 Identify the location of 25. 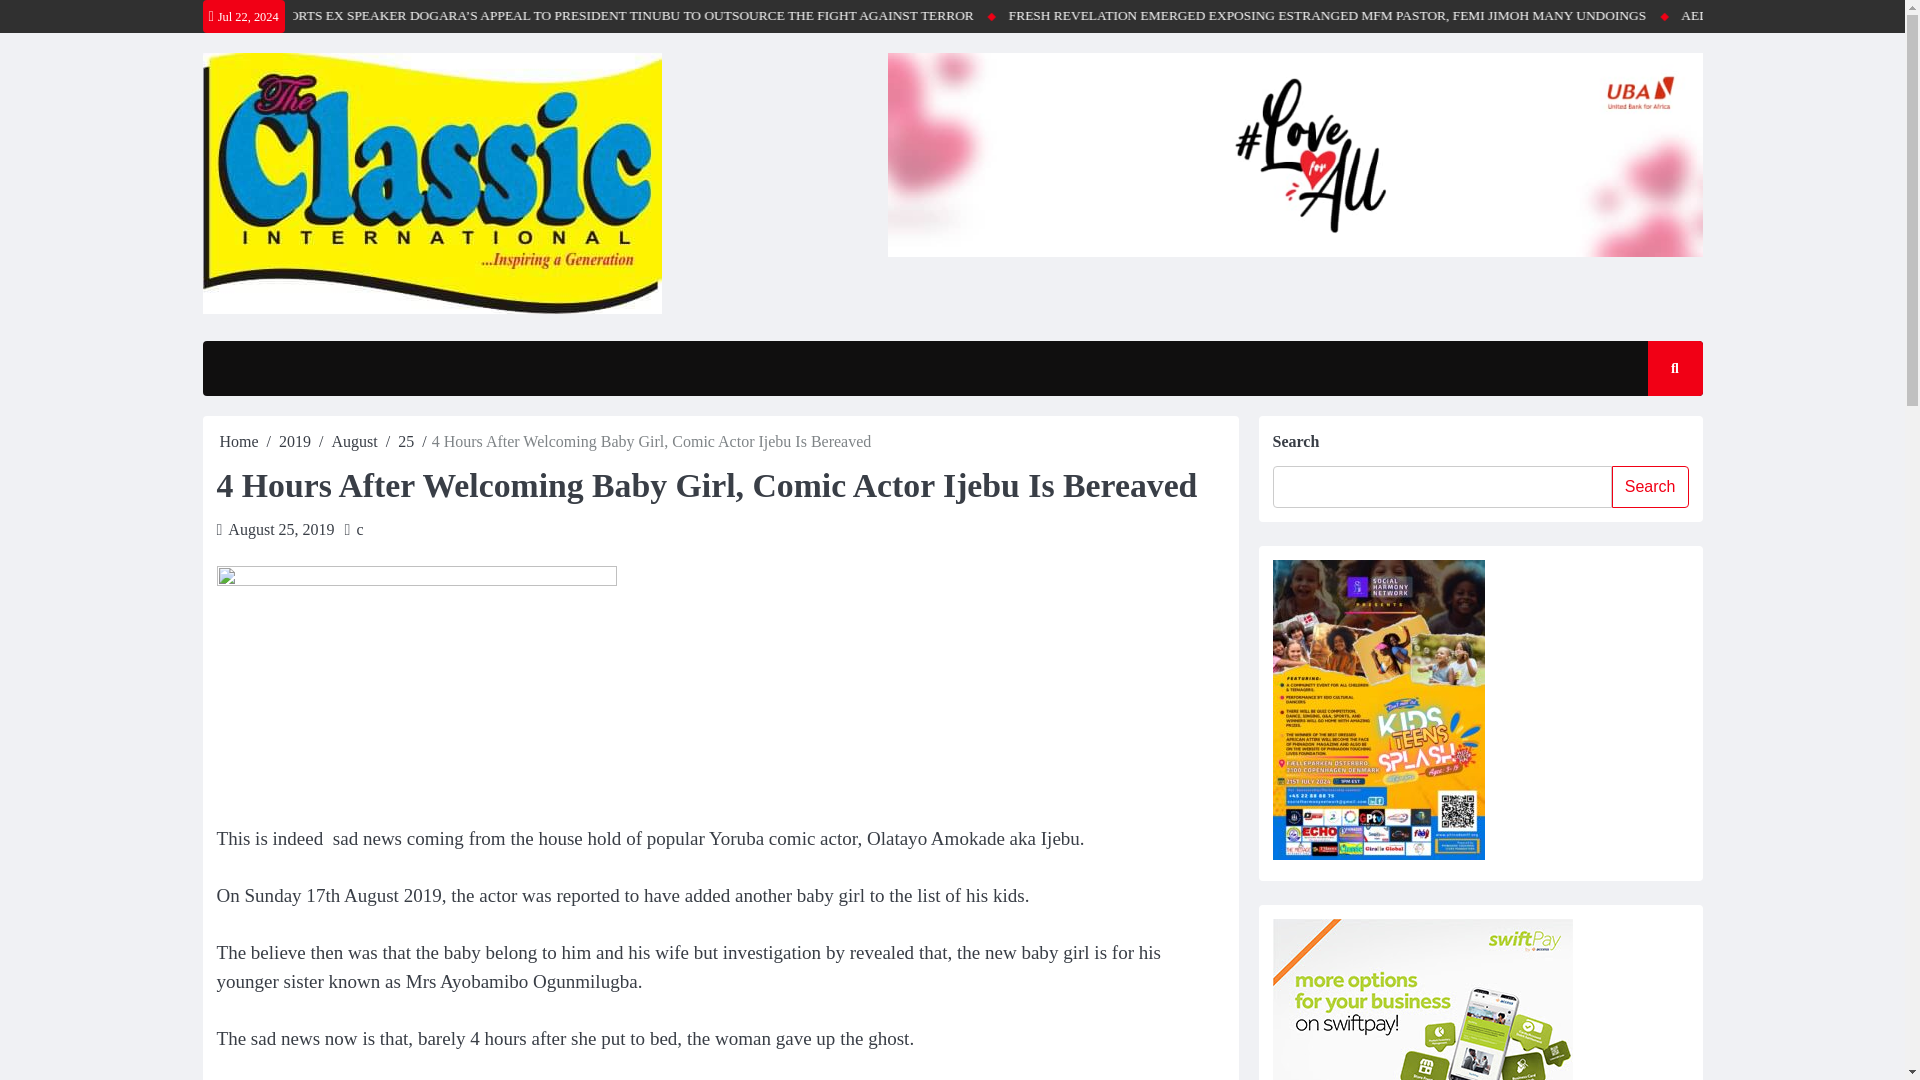
(406, 442).